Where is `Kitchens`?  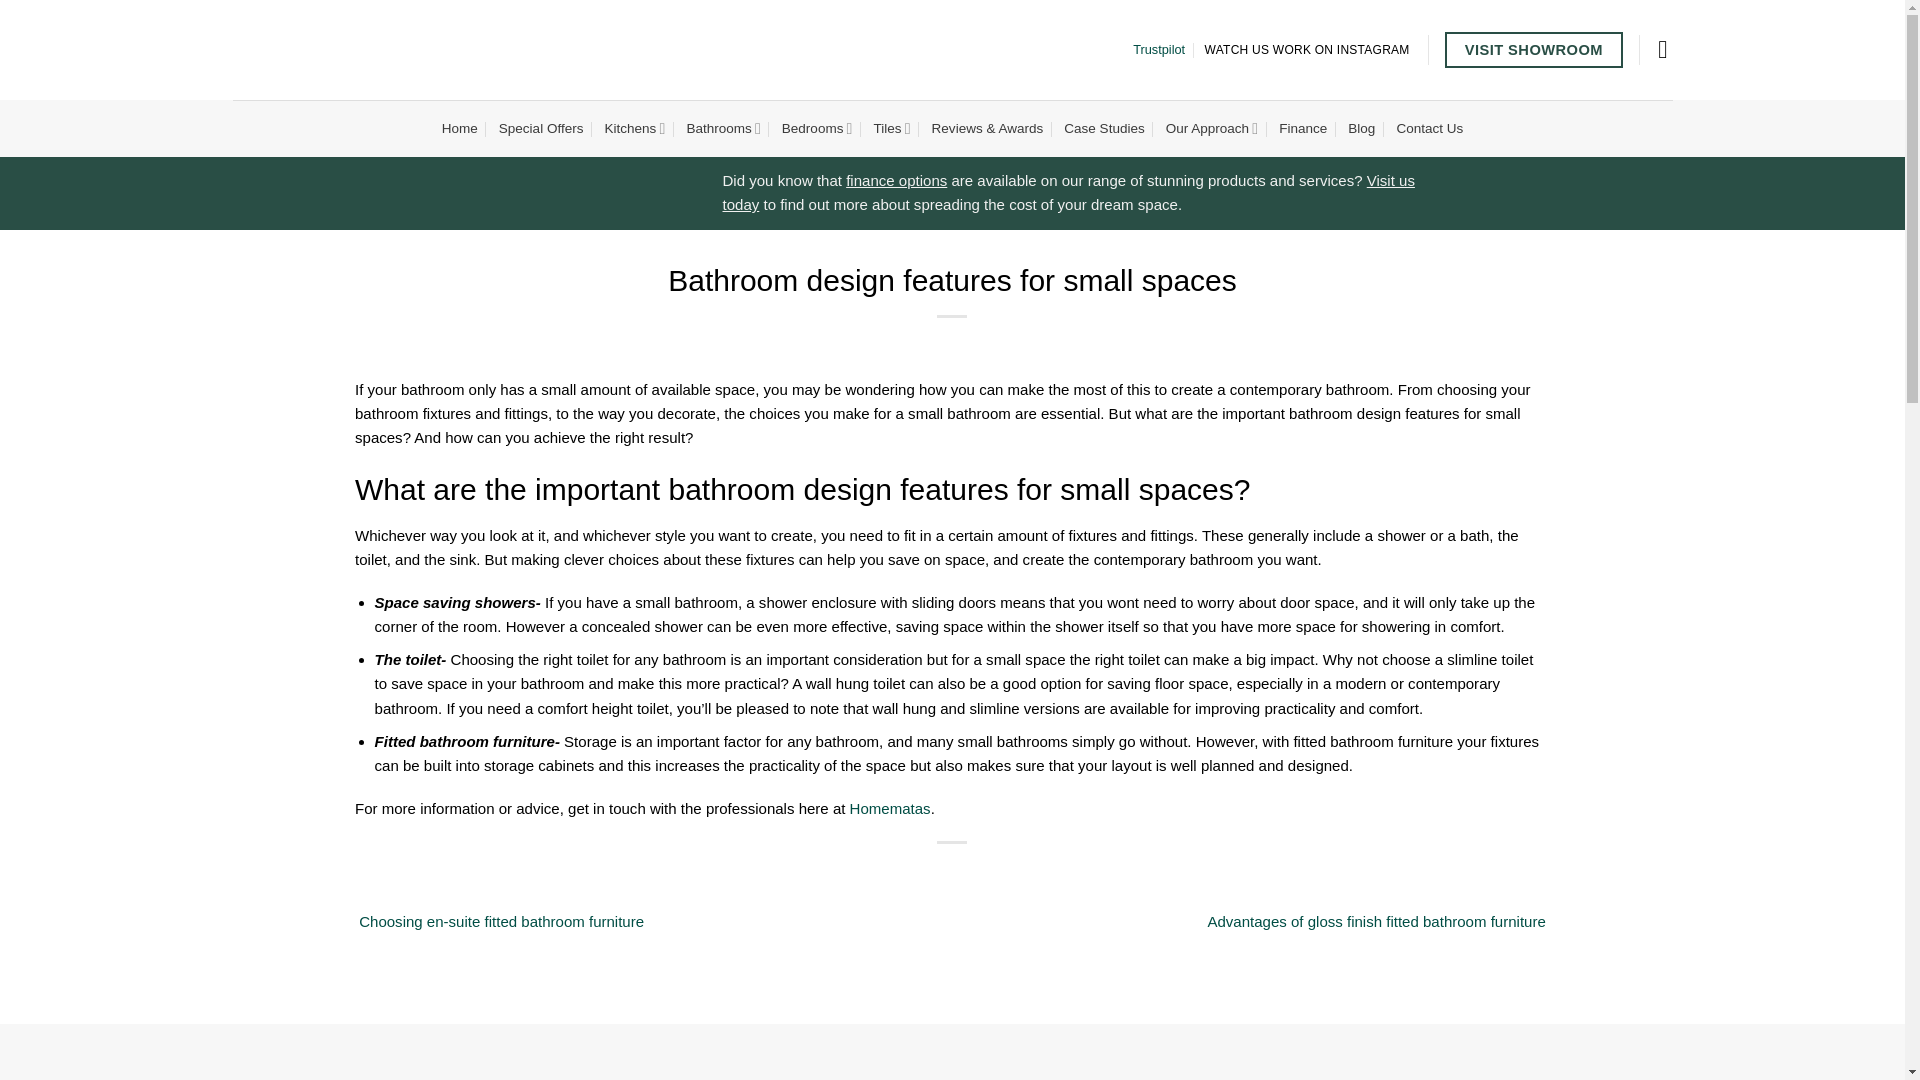
Kitchens is located at coordinates (634, 128).